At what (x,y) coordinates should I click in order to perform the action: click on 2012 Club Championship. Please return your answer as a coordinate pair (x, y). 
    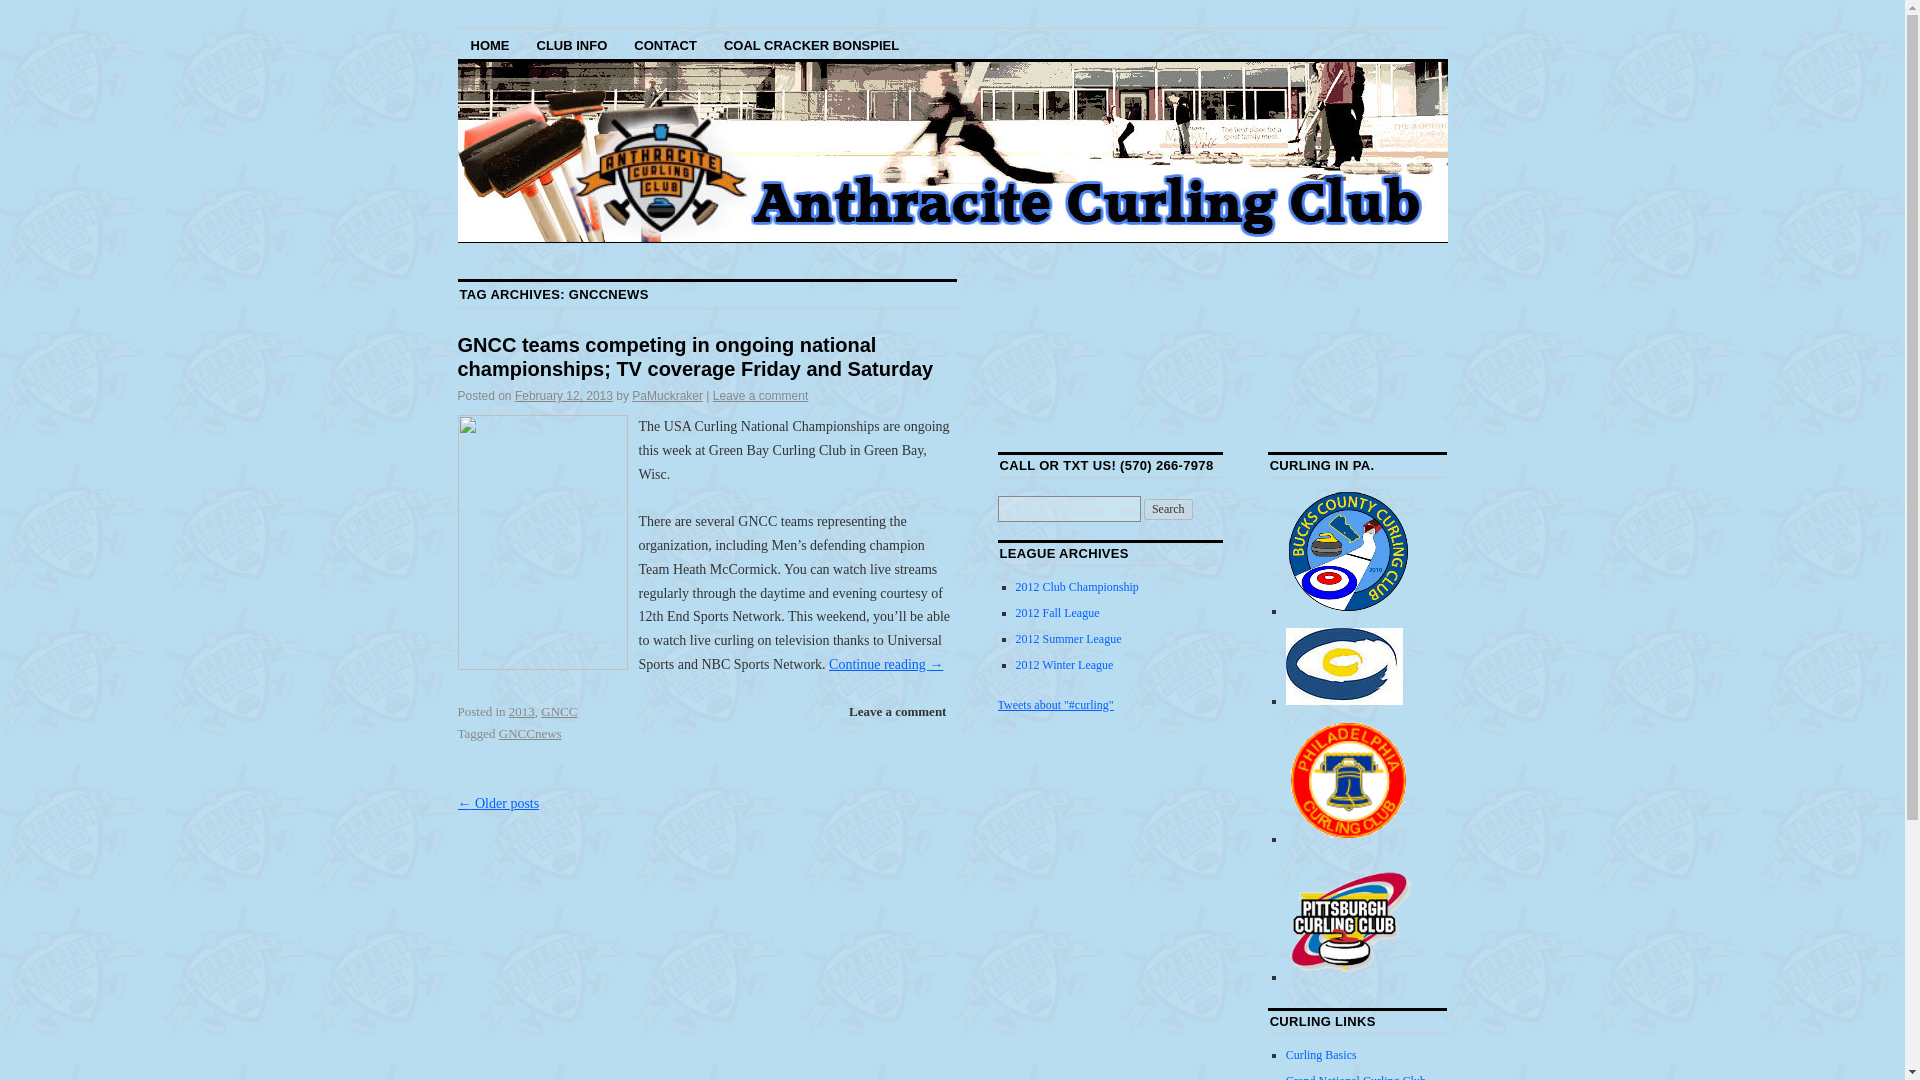
    Looking at the image, I should click on (1076, 586).